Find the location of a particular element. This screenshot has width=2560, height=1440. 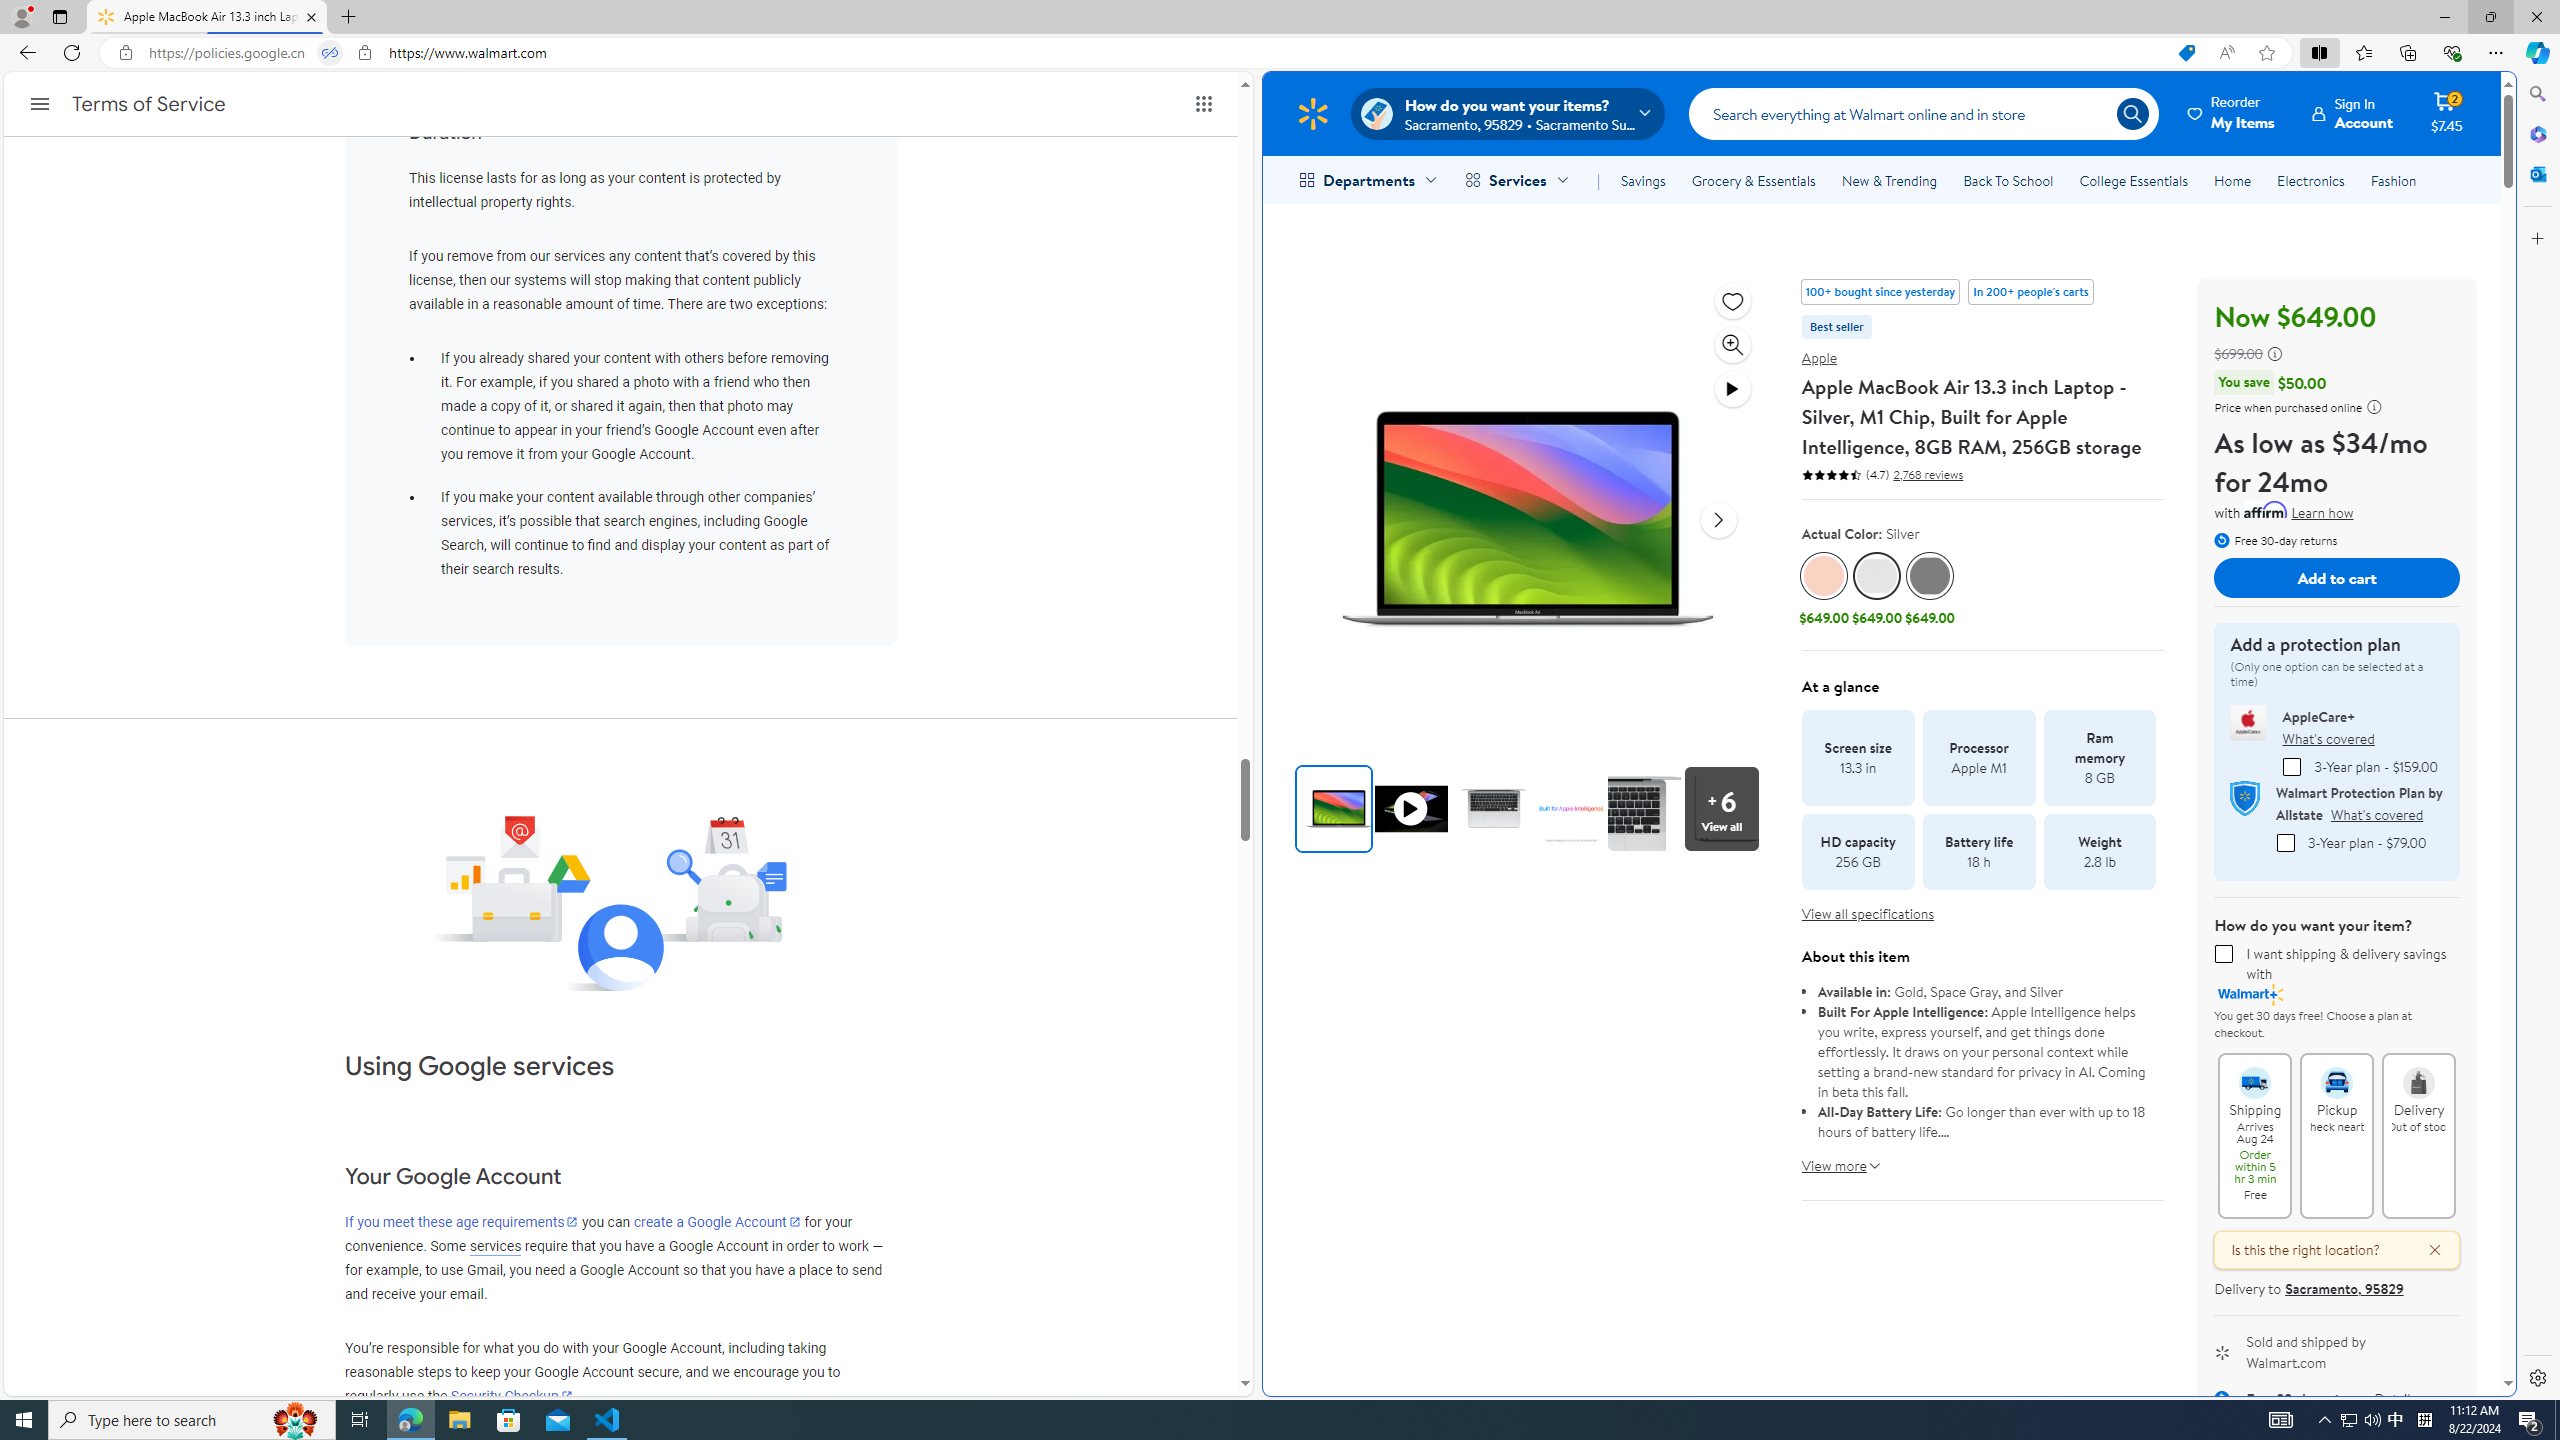

View all specifications is located at coordinates (1868, 914).